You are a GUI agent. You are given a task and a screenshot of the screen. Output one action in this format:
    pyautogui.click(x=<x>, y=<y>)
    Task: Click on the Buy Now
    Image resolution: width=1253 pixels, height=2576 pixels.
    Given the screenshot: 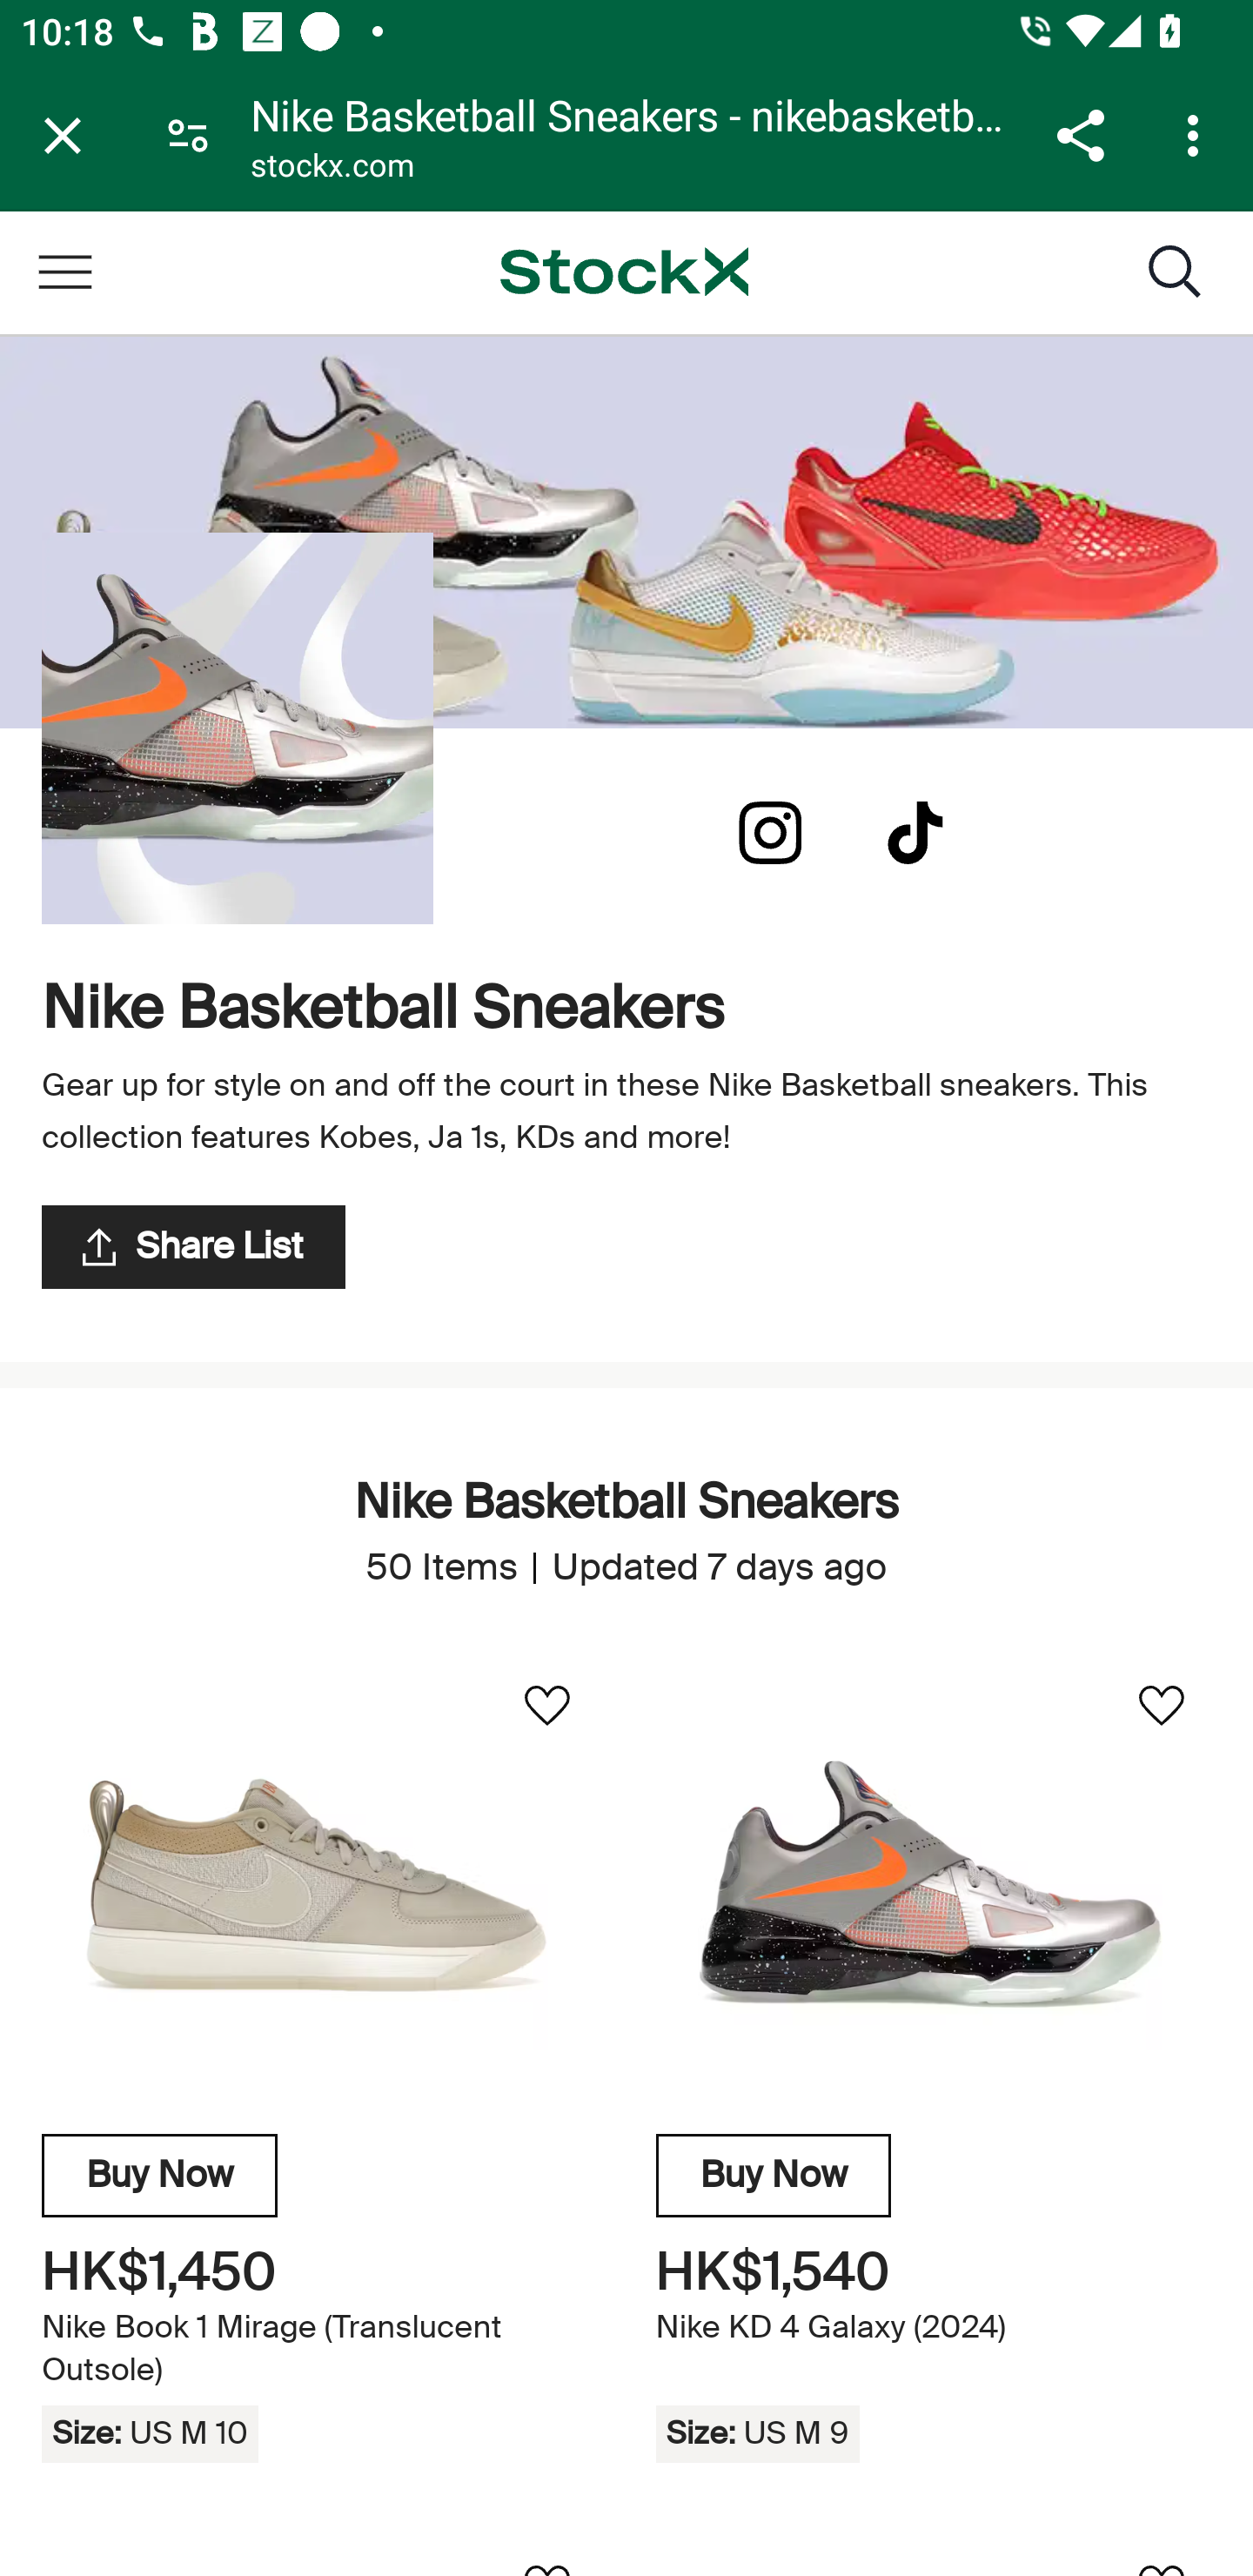 What is the action you would take?
    pyautogui.click(x=160, y=2175)
    